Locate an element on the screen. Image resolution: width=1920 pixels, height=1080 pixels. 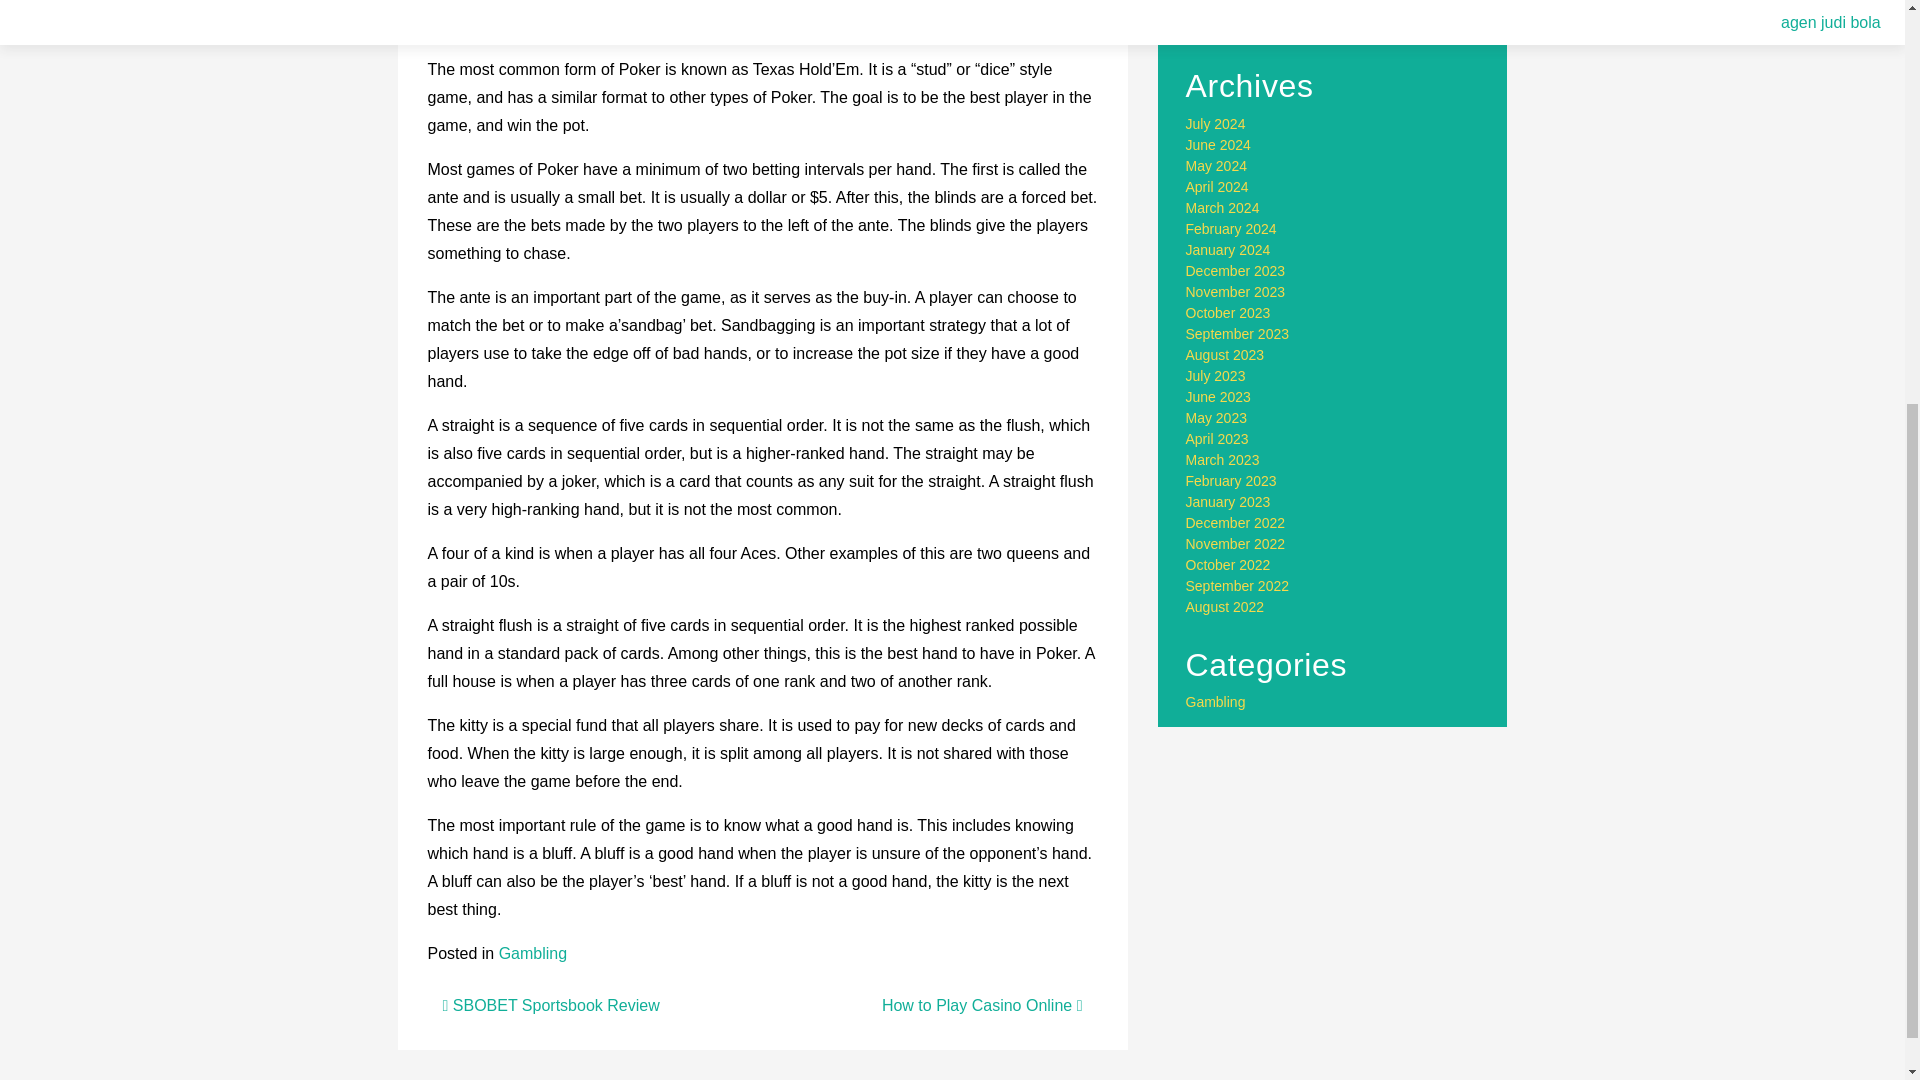
April 2024 is located at coordinates (1218, 187).